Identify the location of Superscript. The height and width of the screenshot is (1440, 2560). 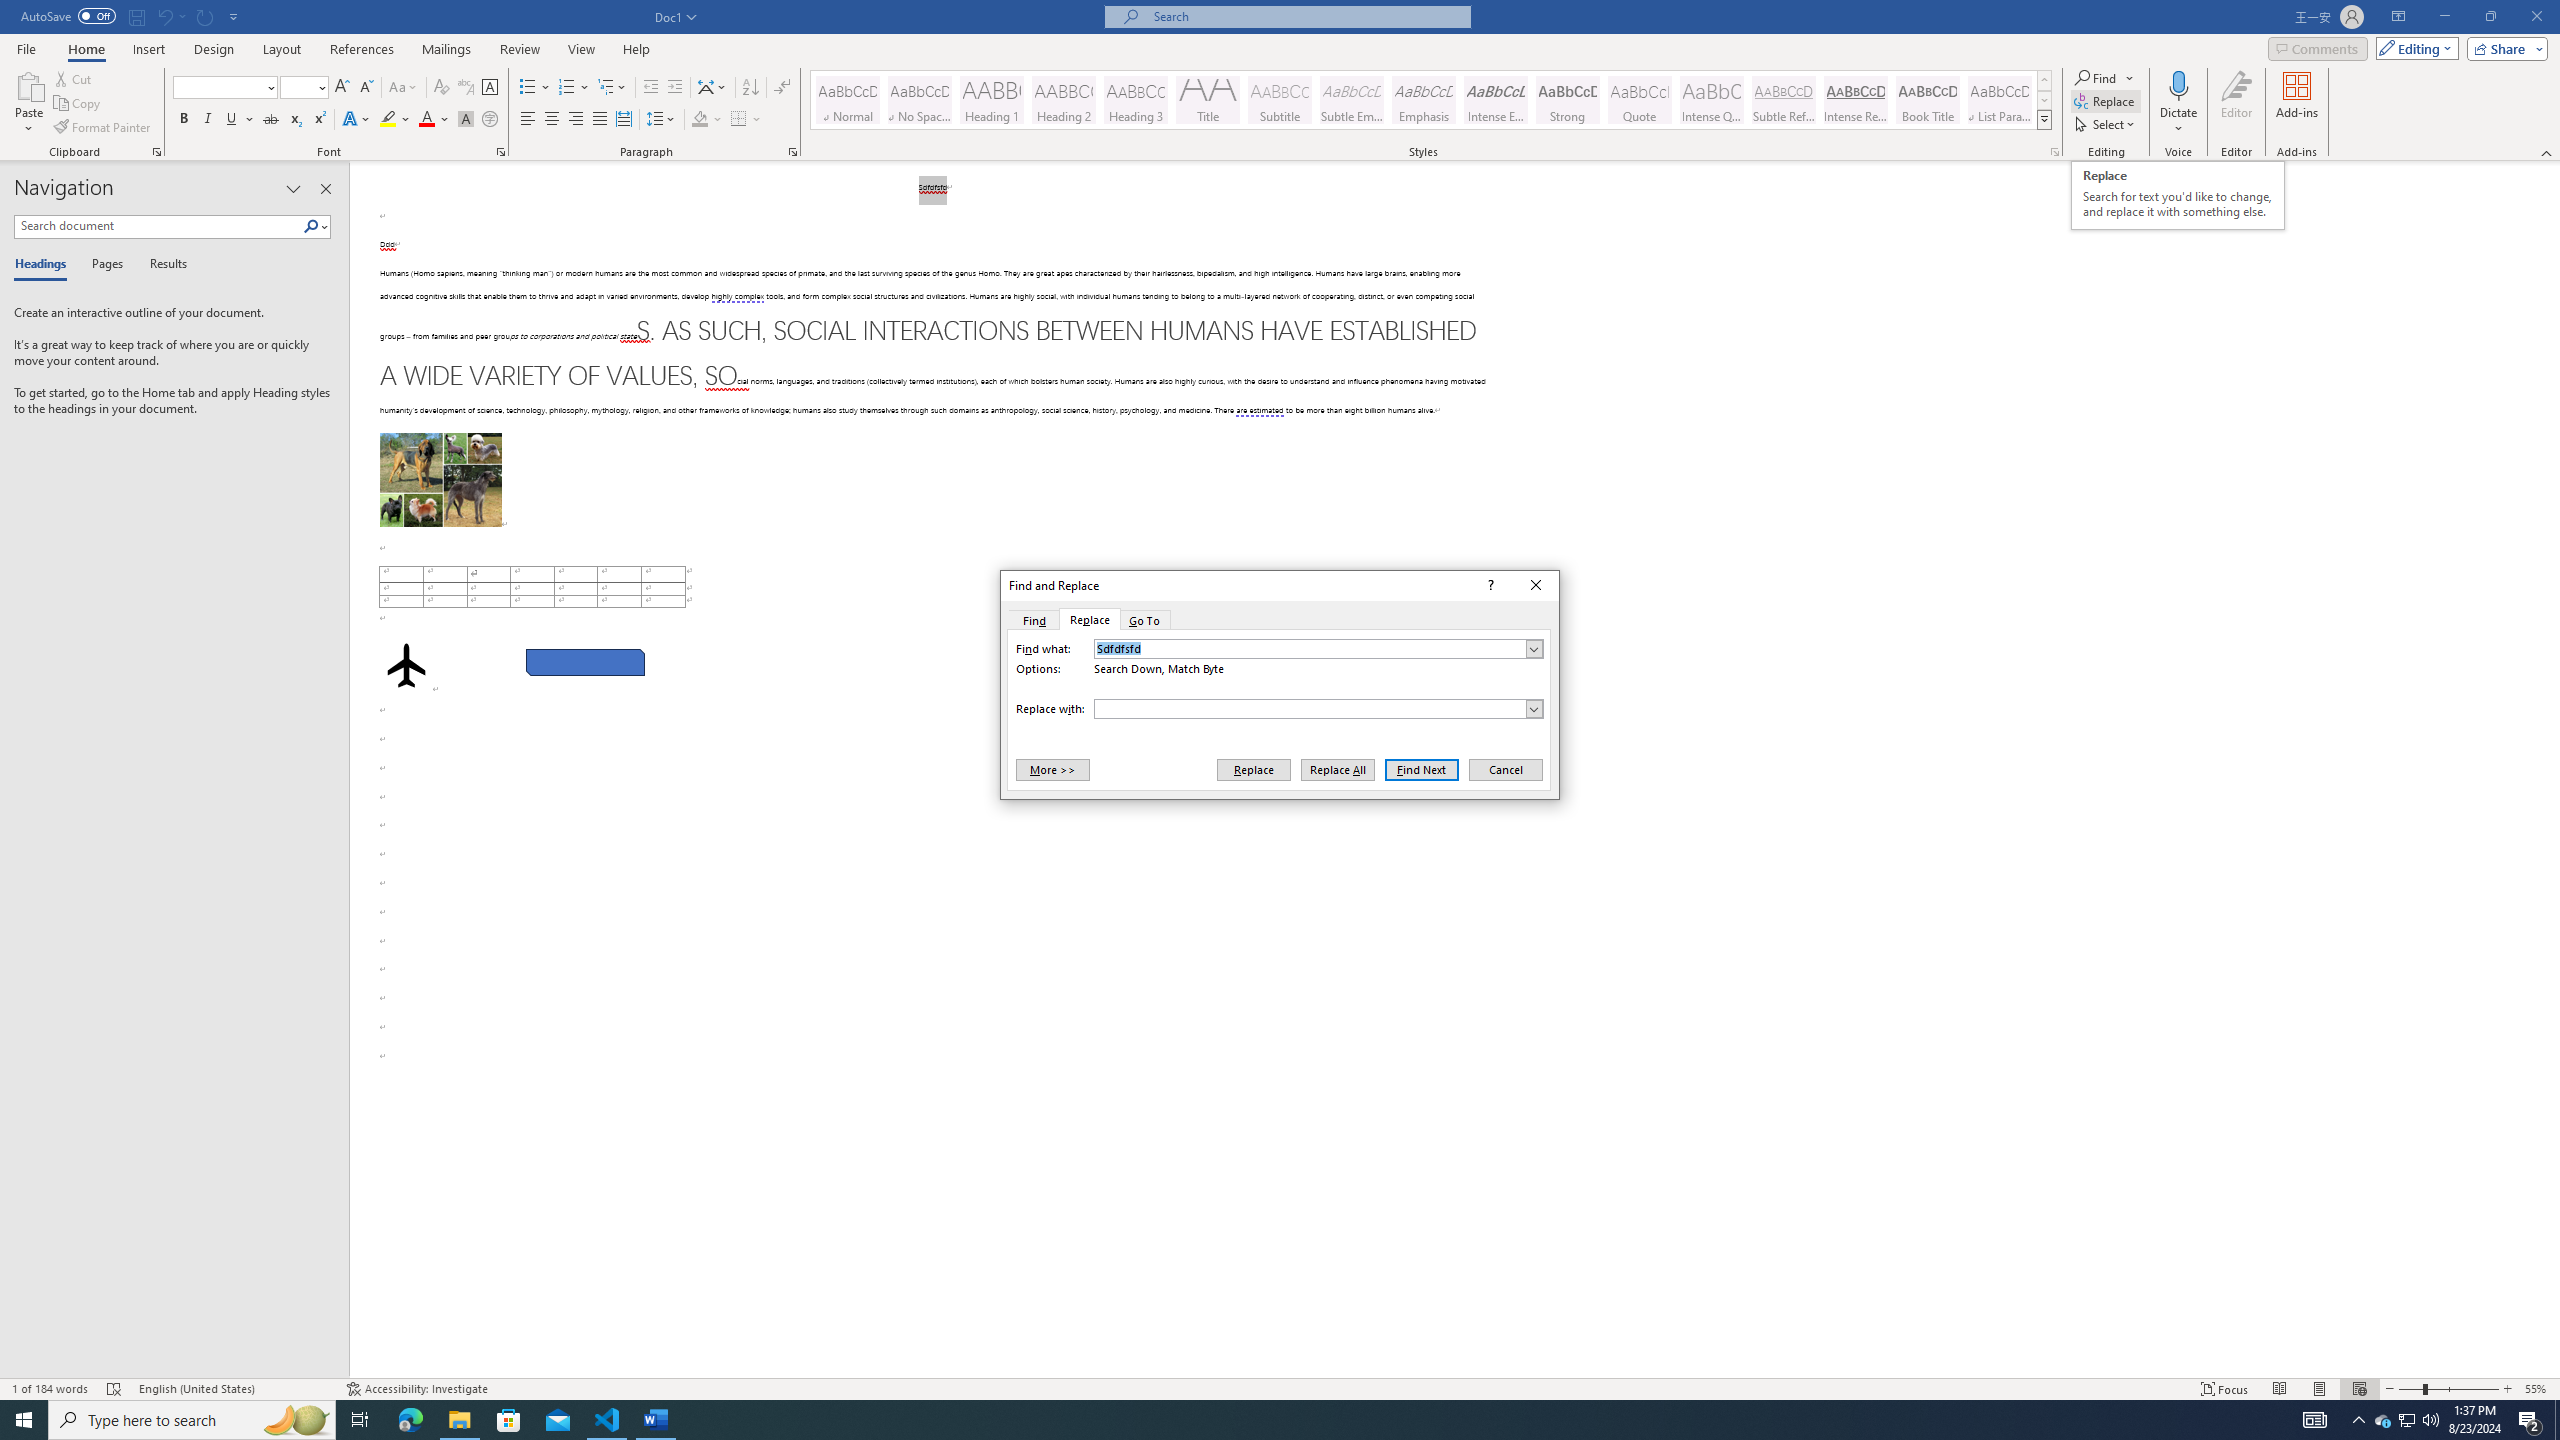
(318, 120).